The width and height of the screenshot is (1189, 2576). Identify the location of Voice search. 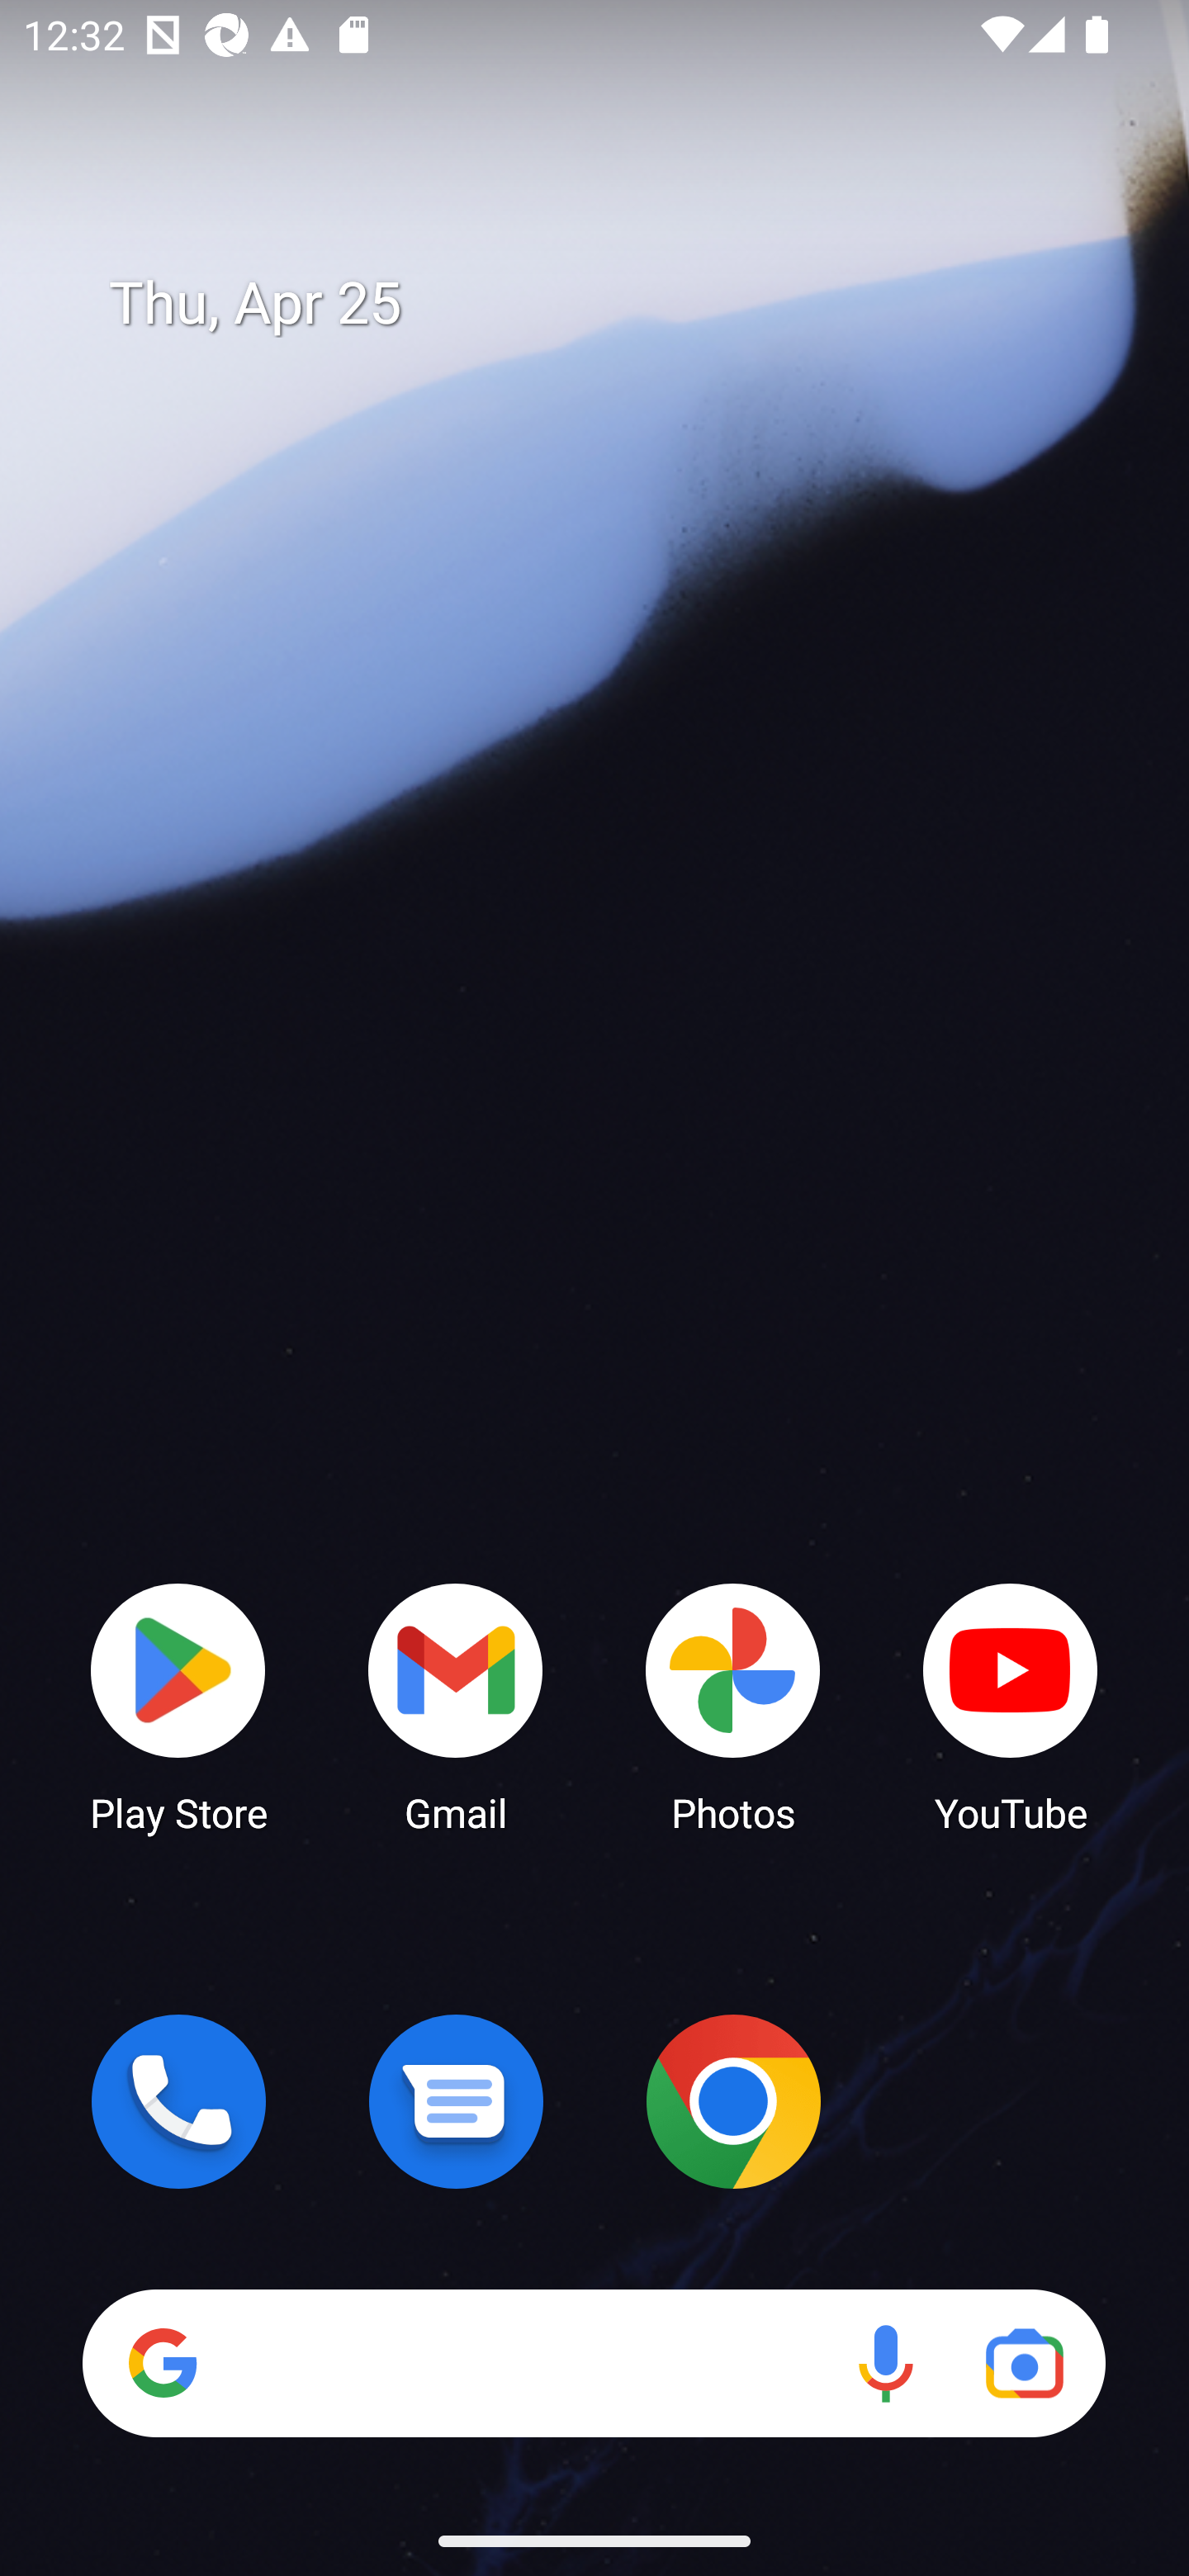
(885, 2363).